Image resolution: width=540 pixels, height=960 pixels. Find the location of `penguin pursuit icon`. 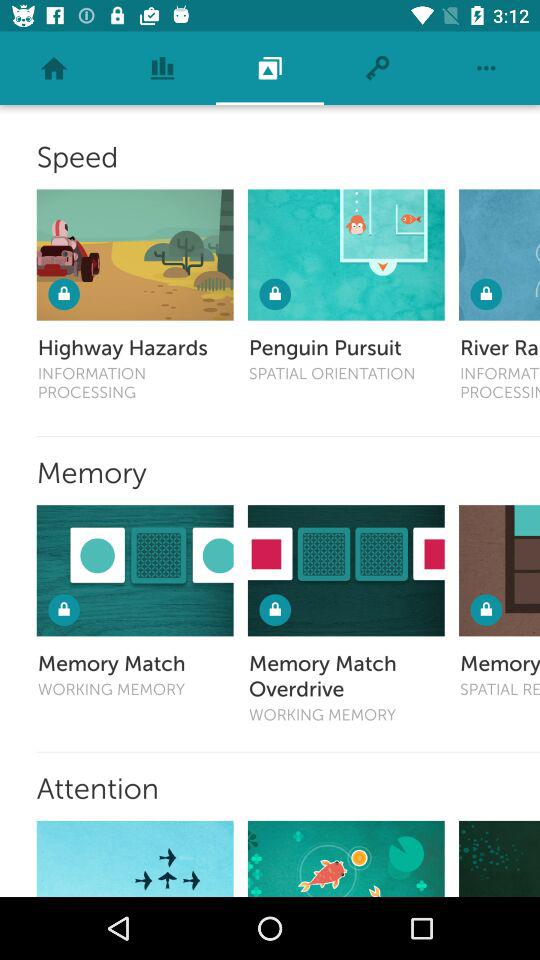

penguin pursuit icon is located at coordinates (346, 254).